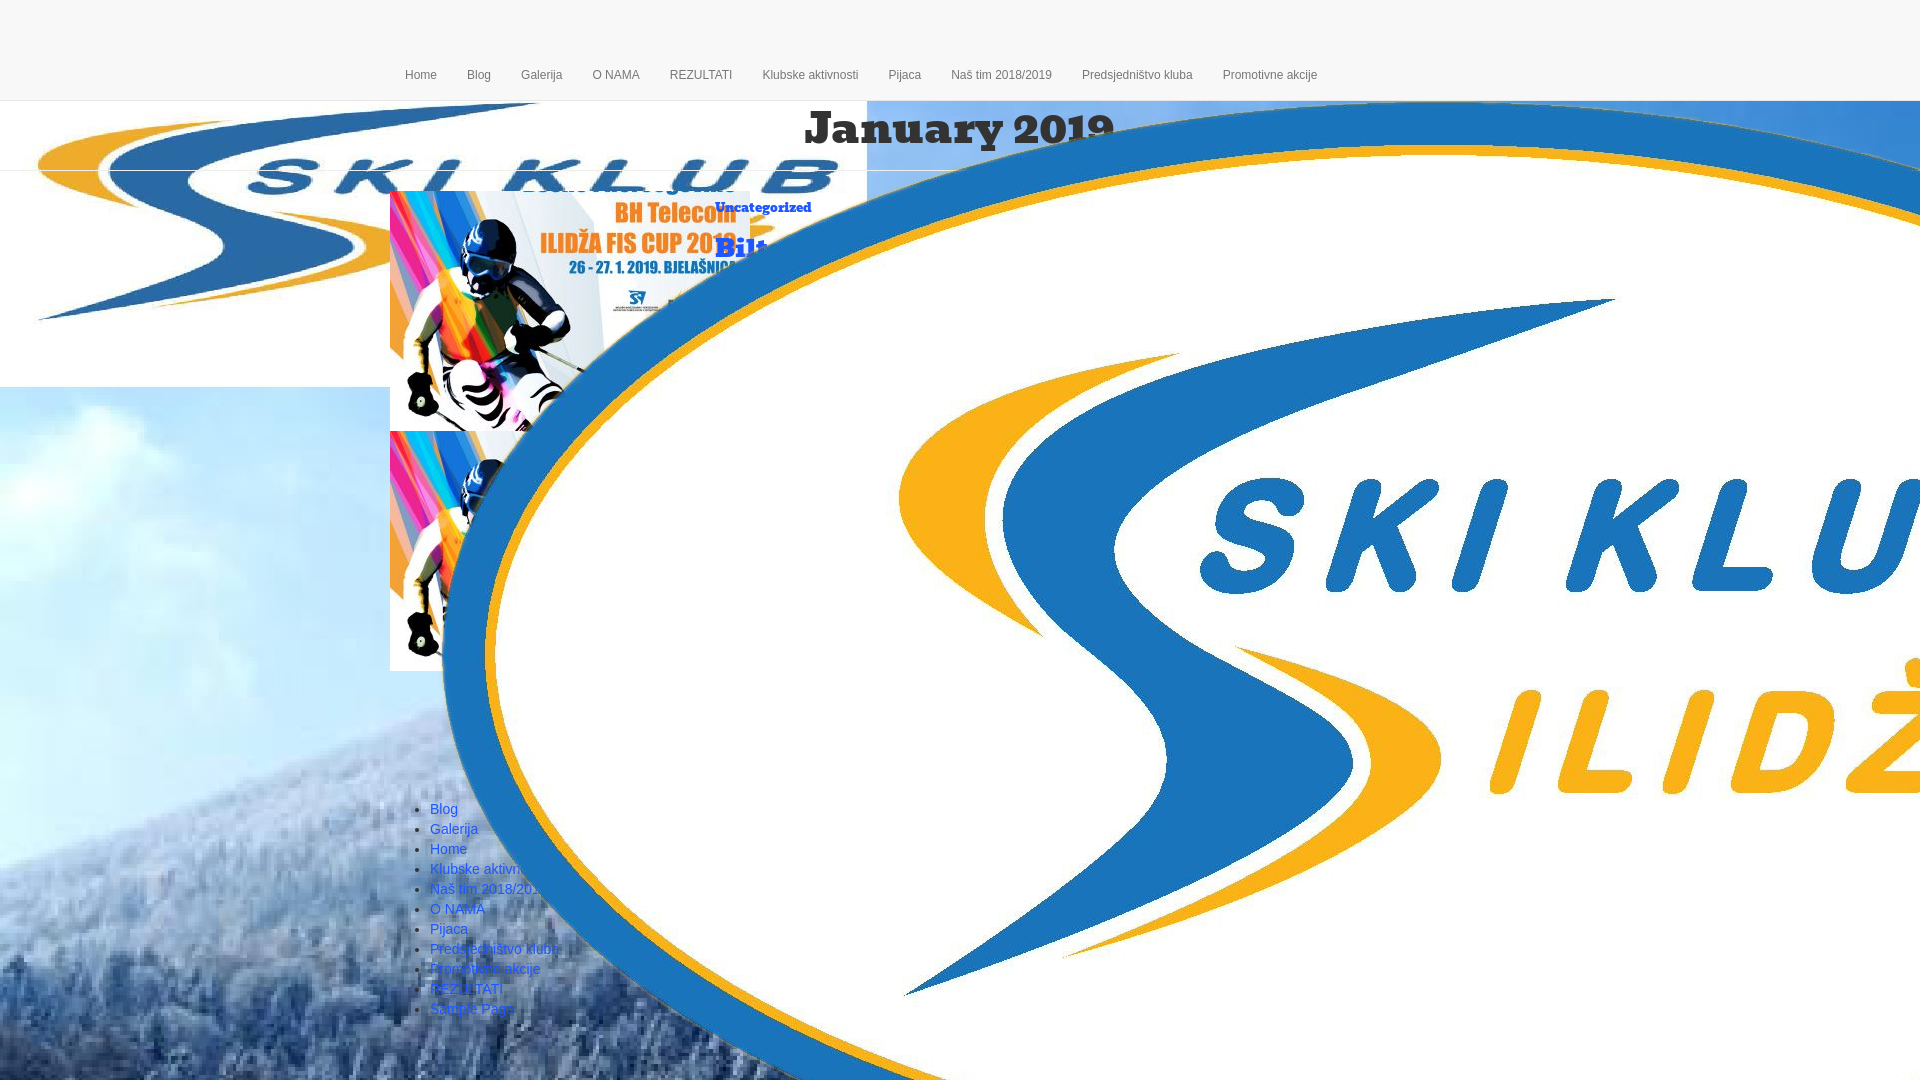 The width and height of the screenshot is (1920, 1080). I want to click on January 2019, so click(1350, 548).